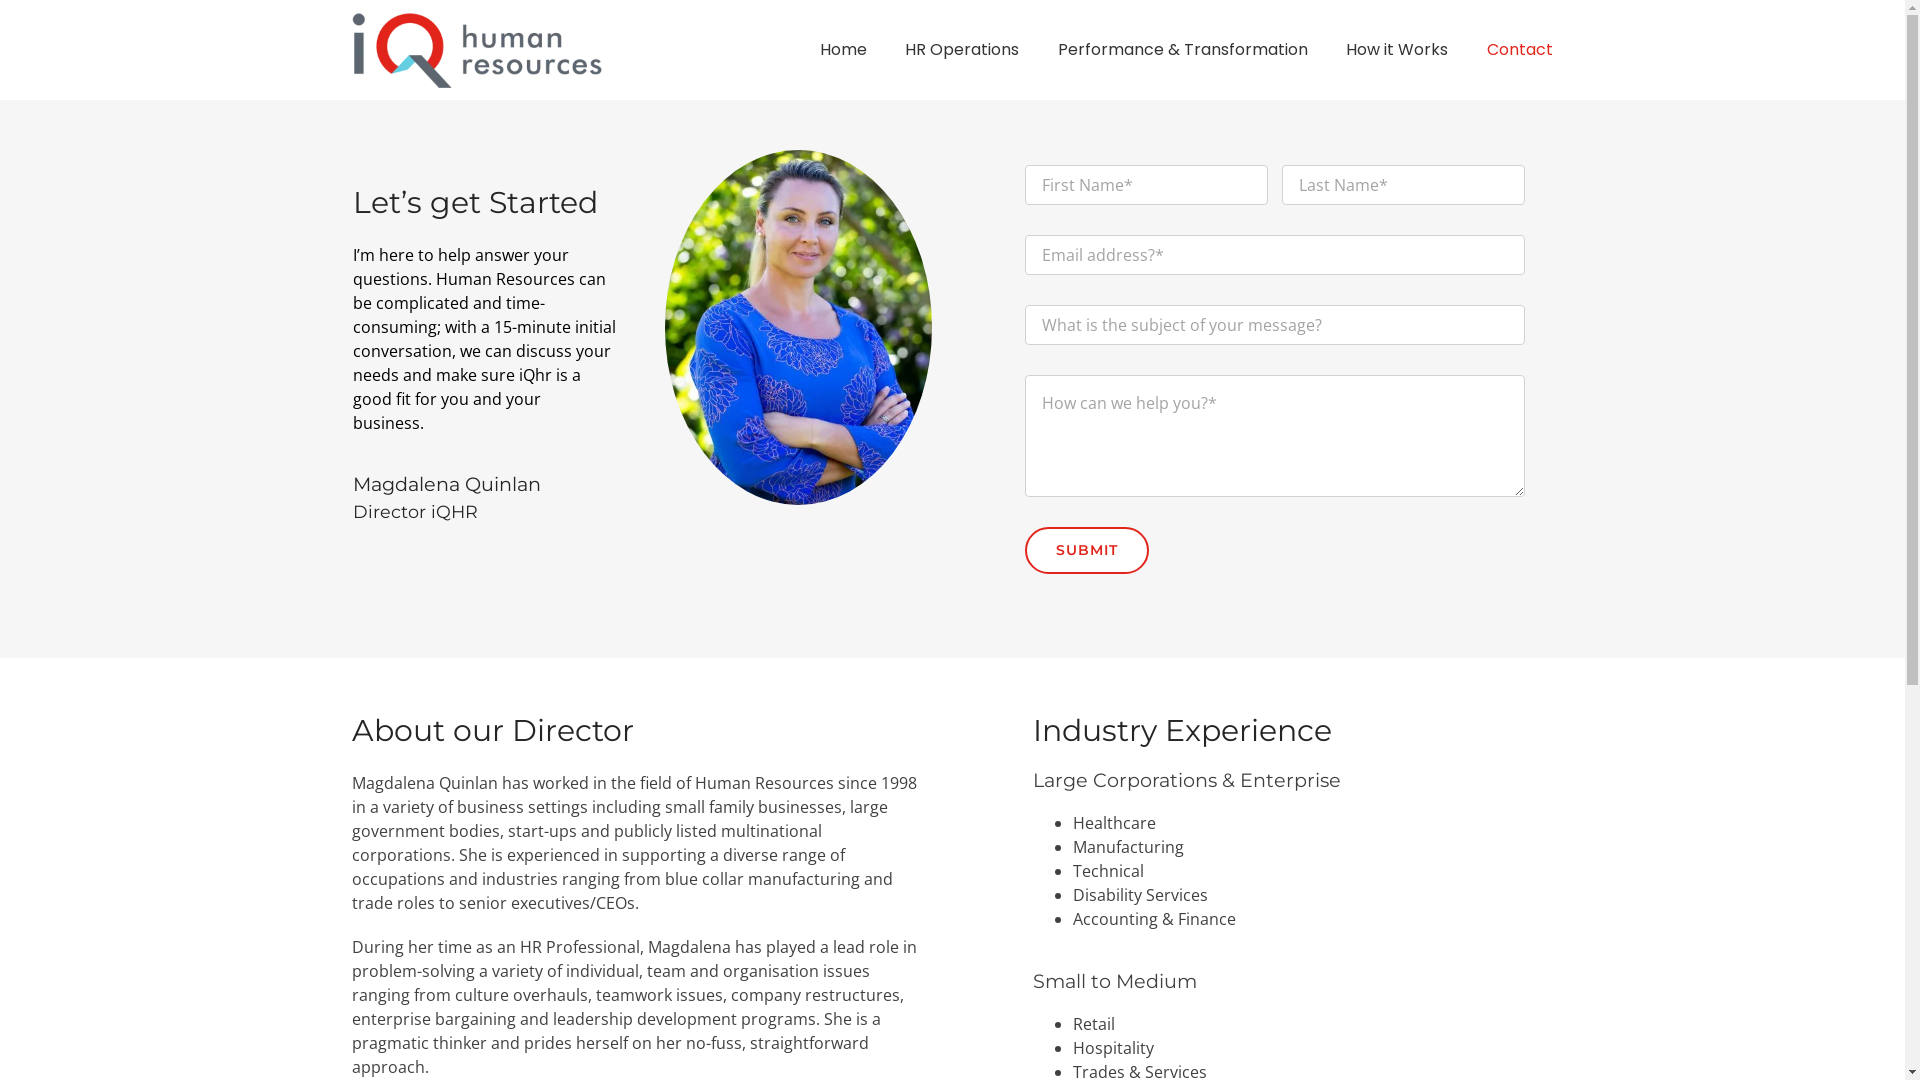 This screenshot has width=1920, height=1080. What do you see at coordinates (1397, 50) in the screenshot?
I see `How it Works` at bounding box center [1397, 50].